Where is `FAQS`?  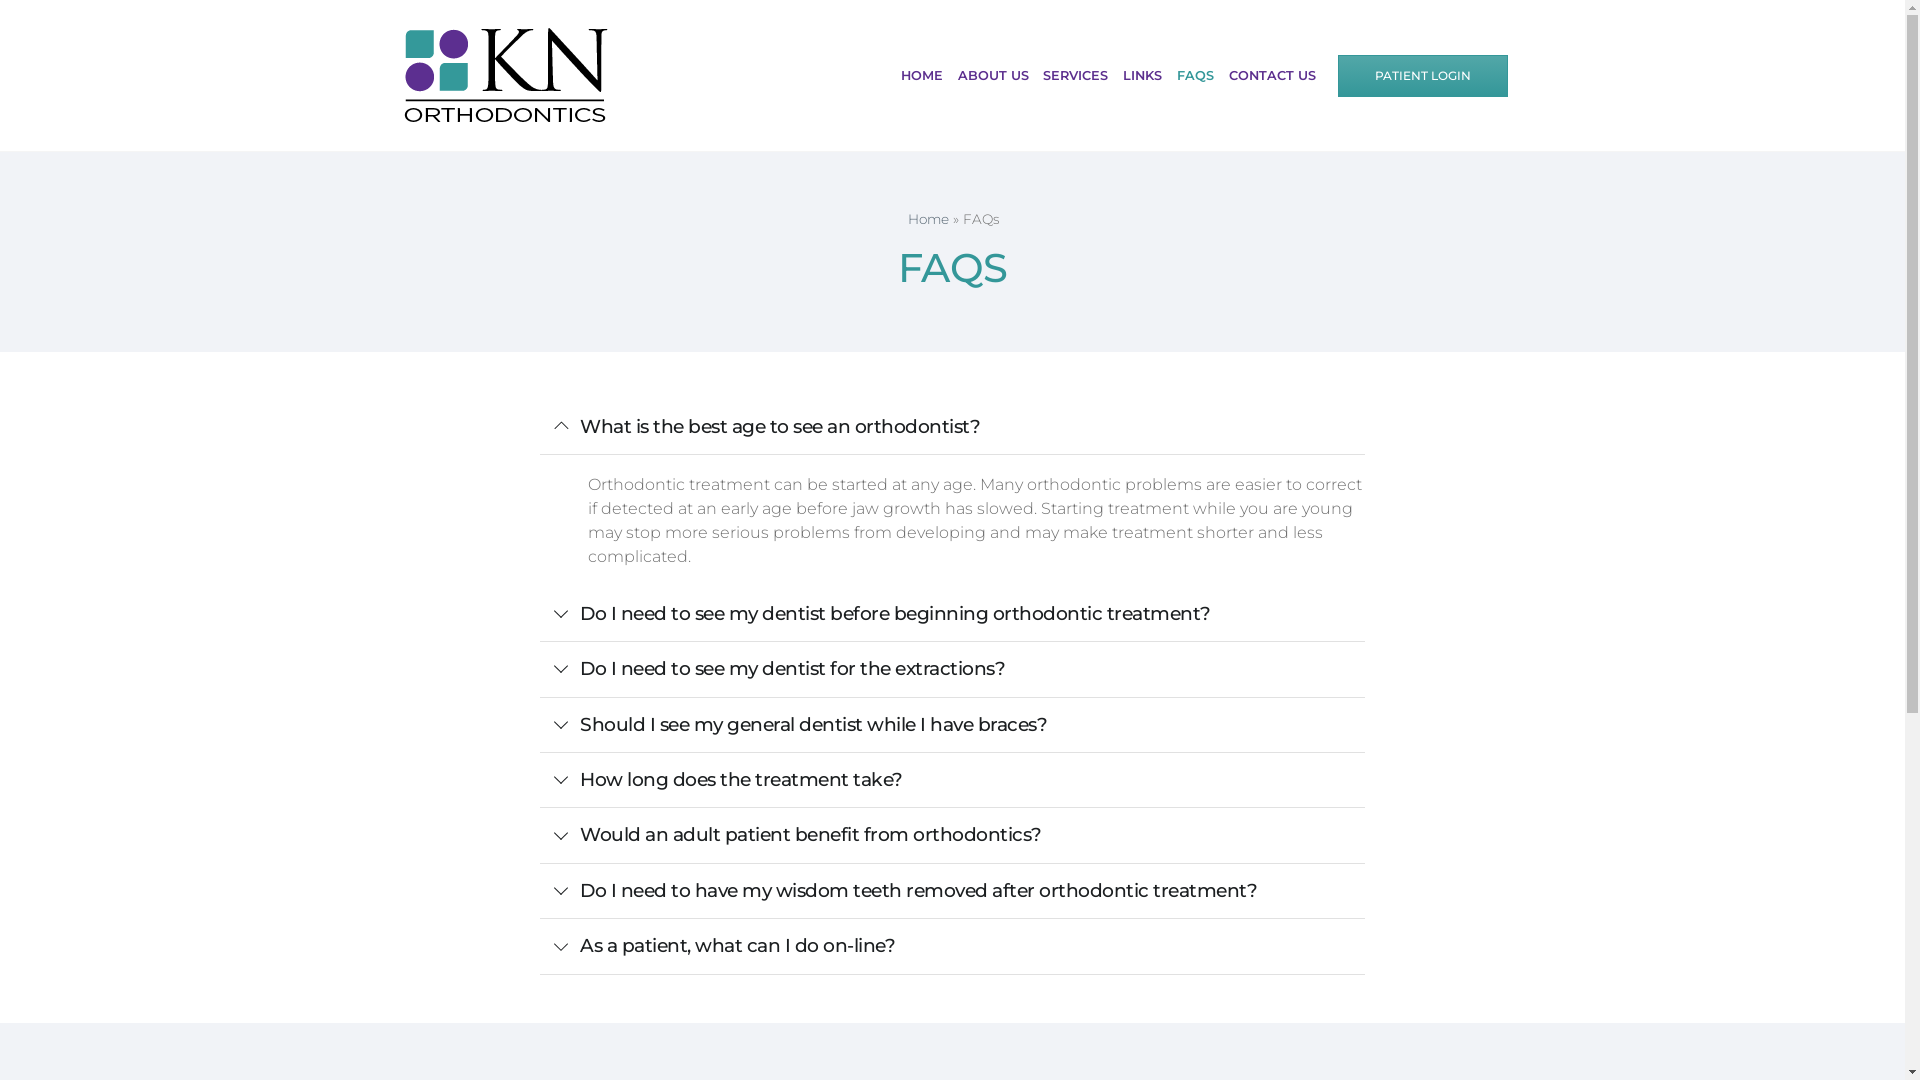
FAQS is located at coordinates (1196, 76).